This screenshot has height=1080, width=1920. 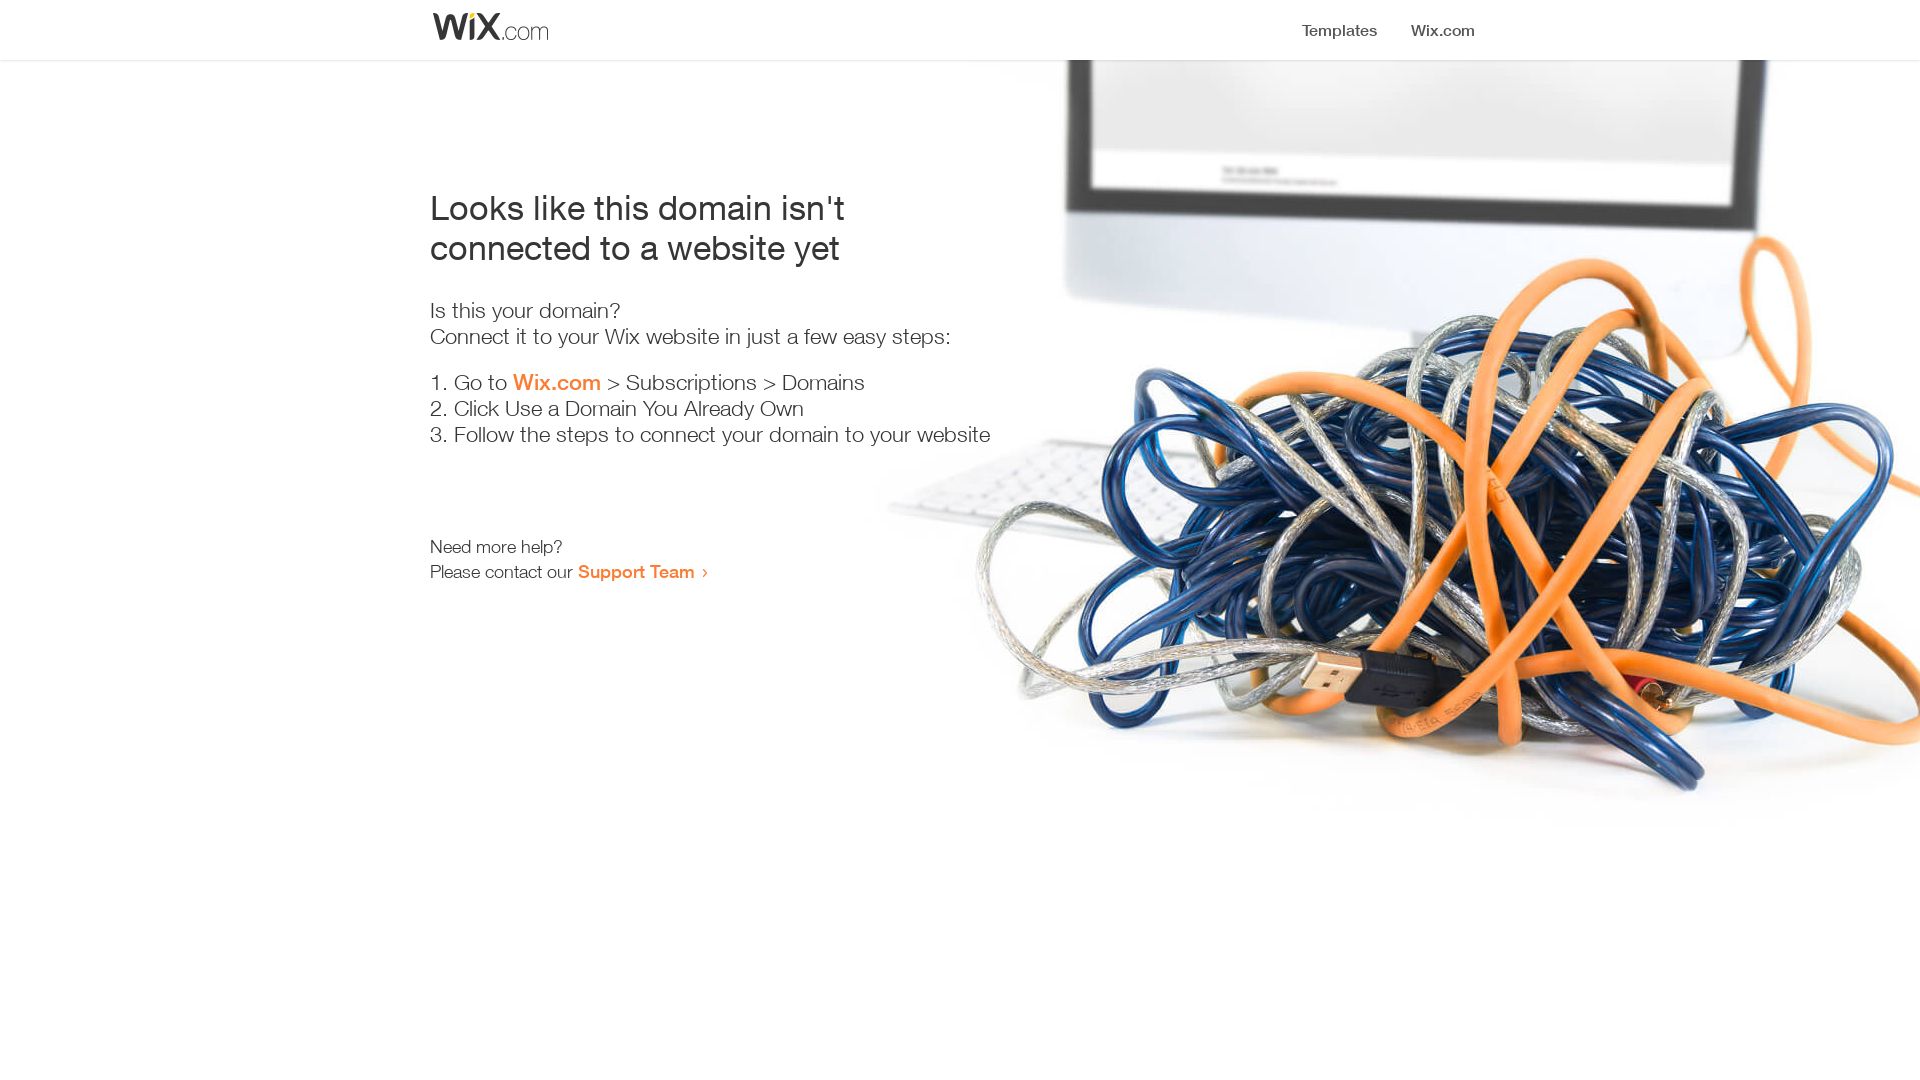 I want to click on Support Team, so click(x=636, y=571).